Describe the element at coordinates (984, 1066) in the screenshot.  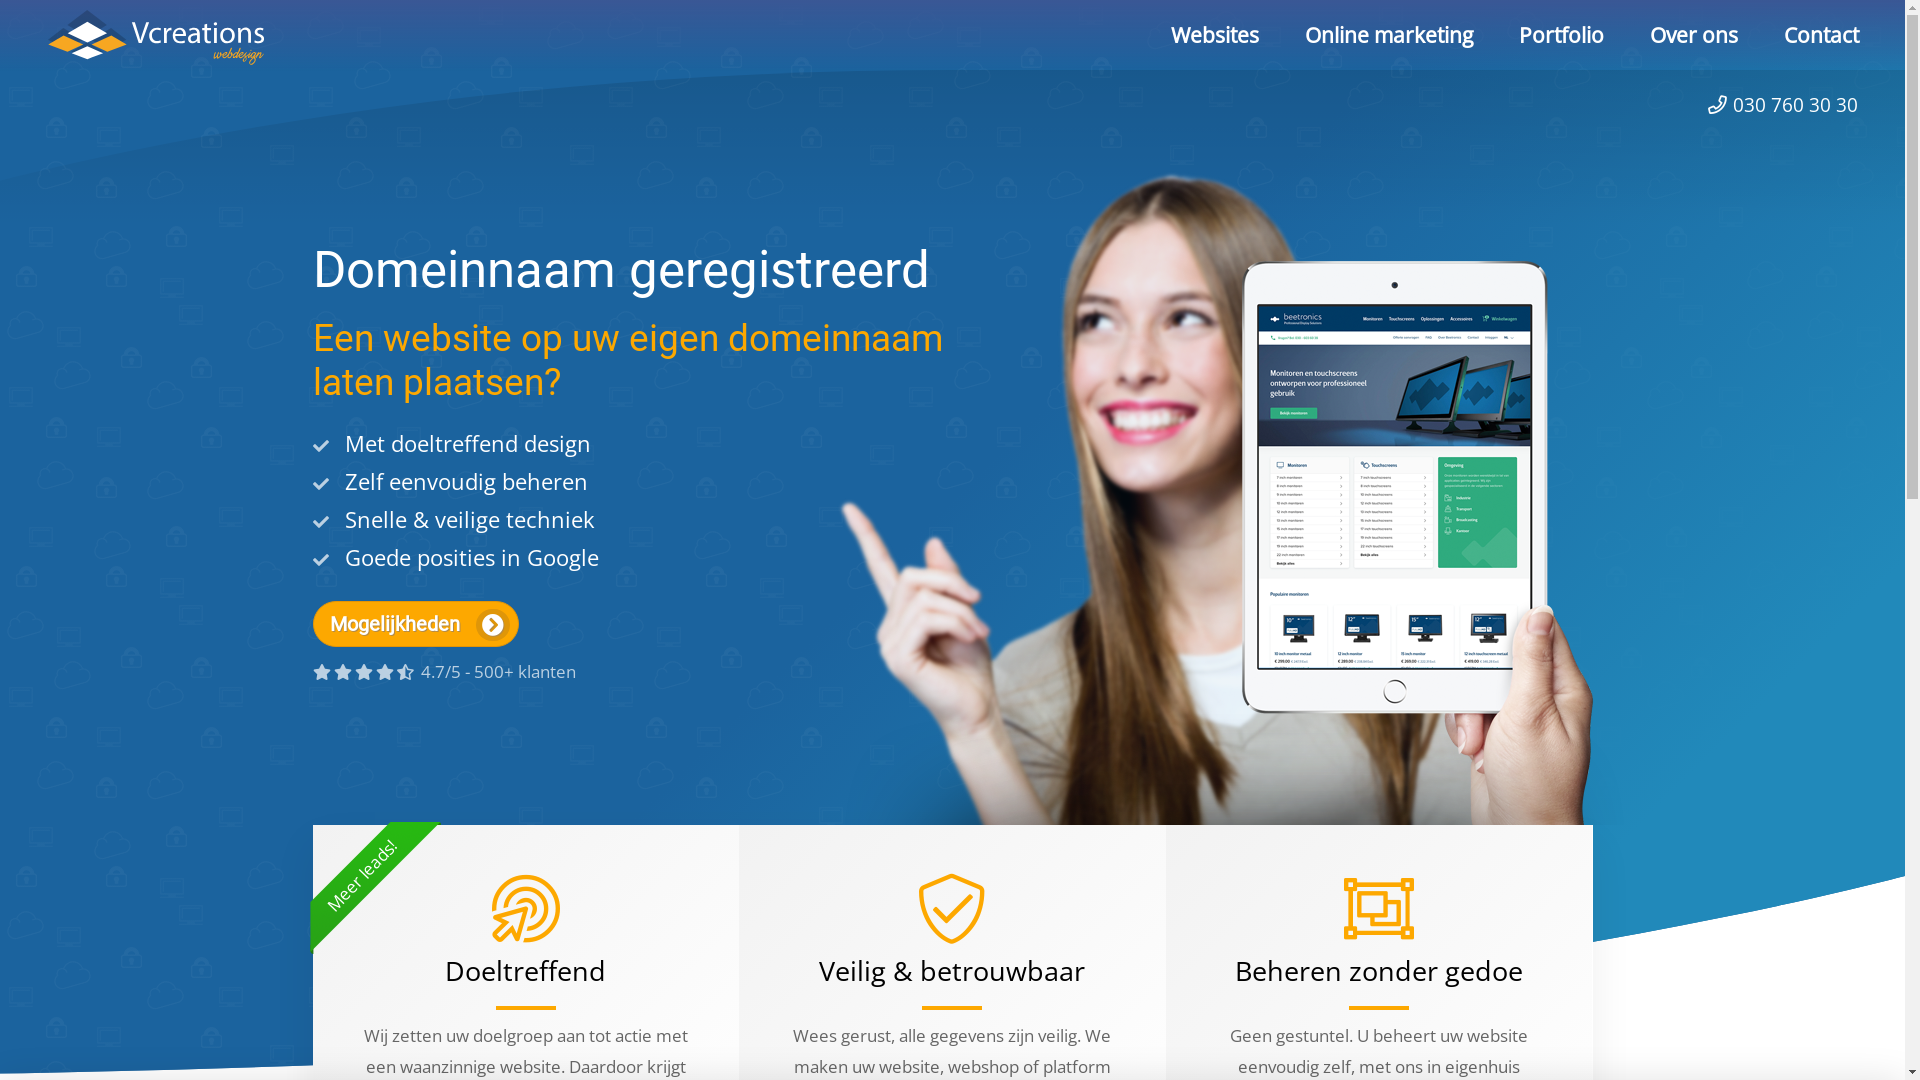
I see `webshop` at that location.